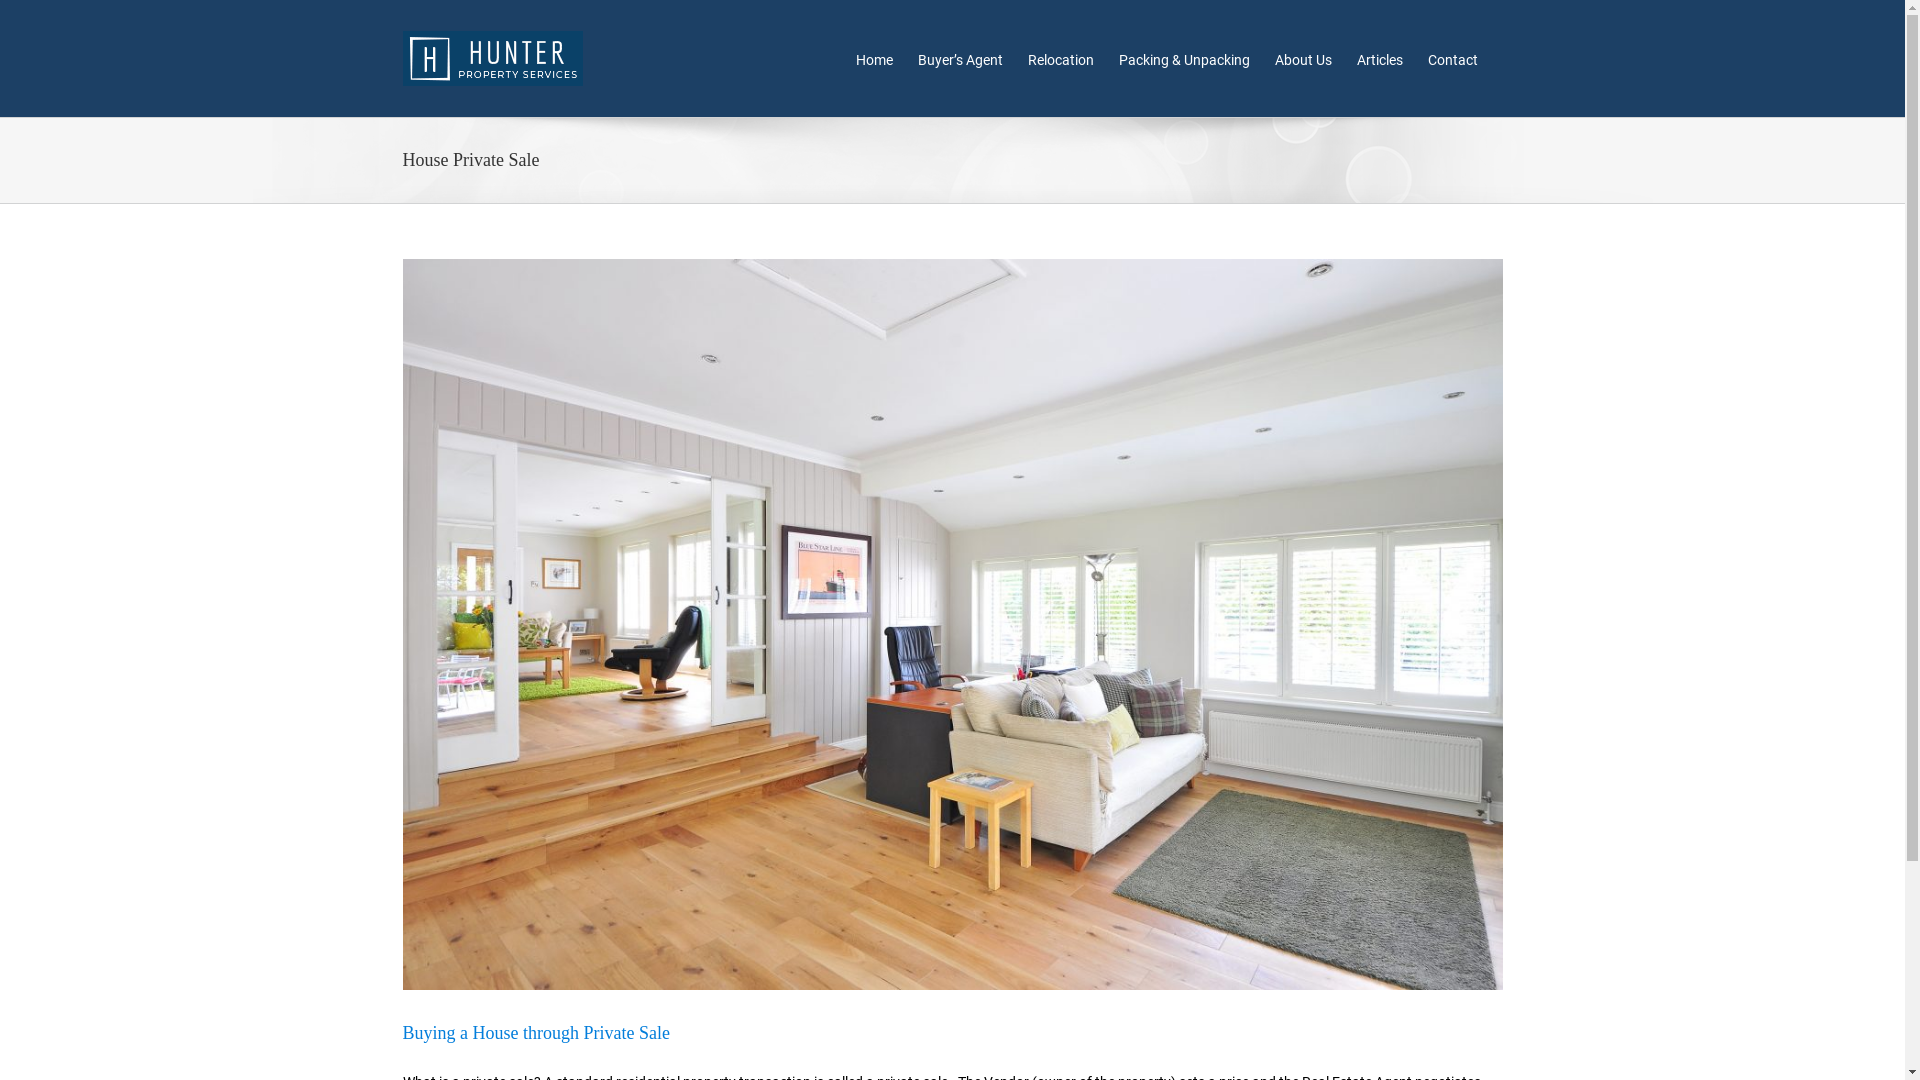 This screenshot has height=1080, width=1920. I want to click on Home, so click(874, 58).